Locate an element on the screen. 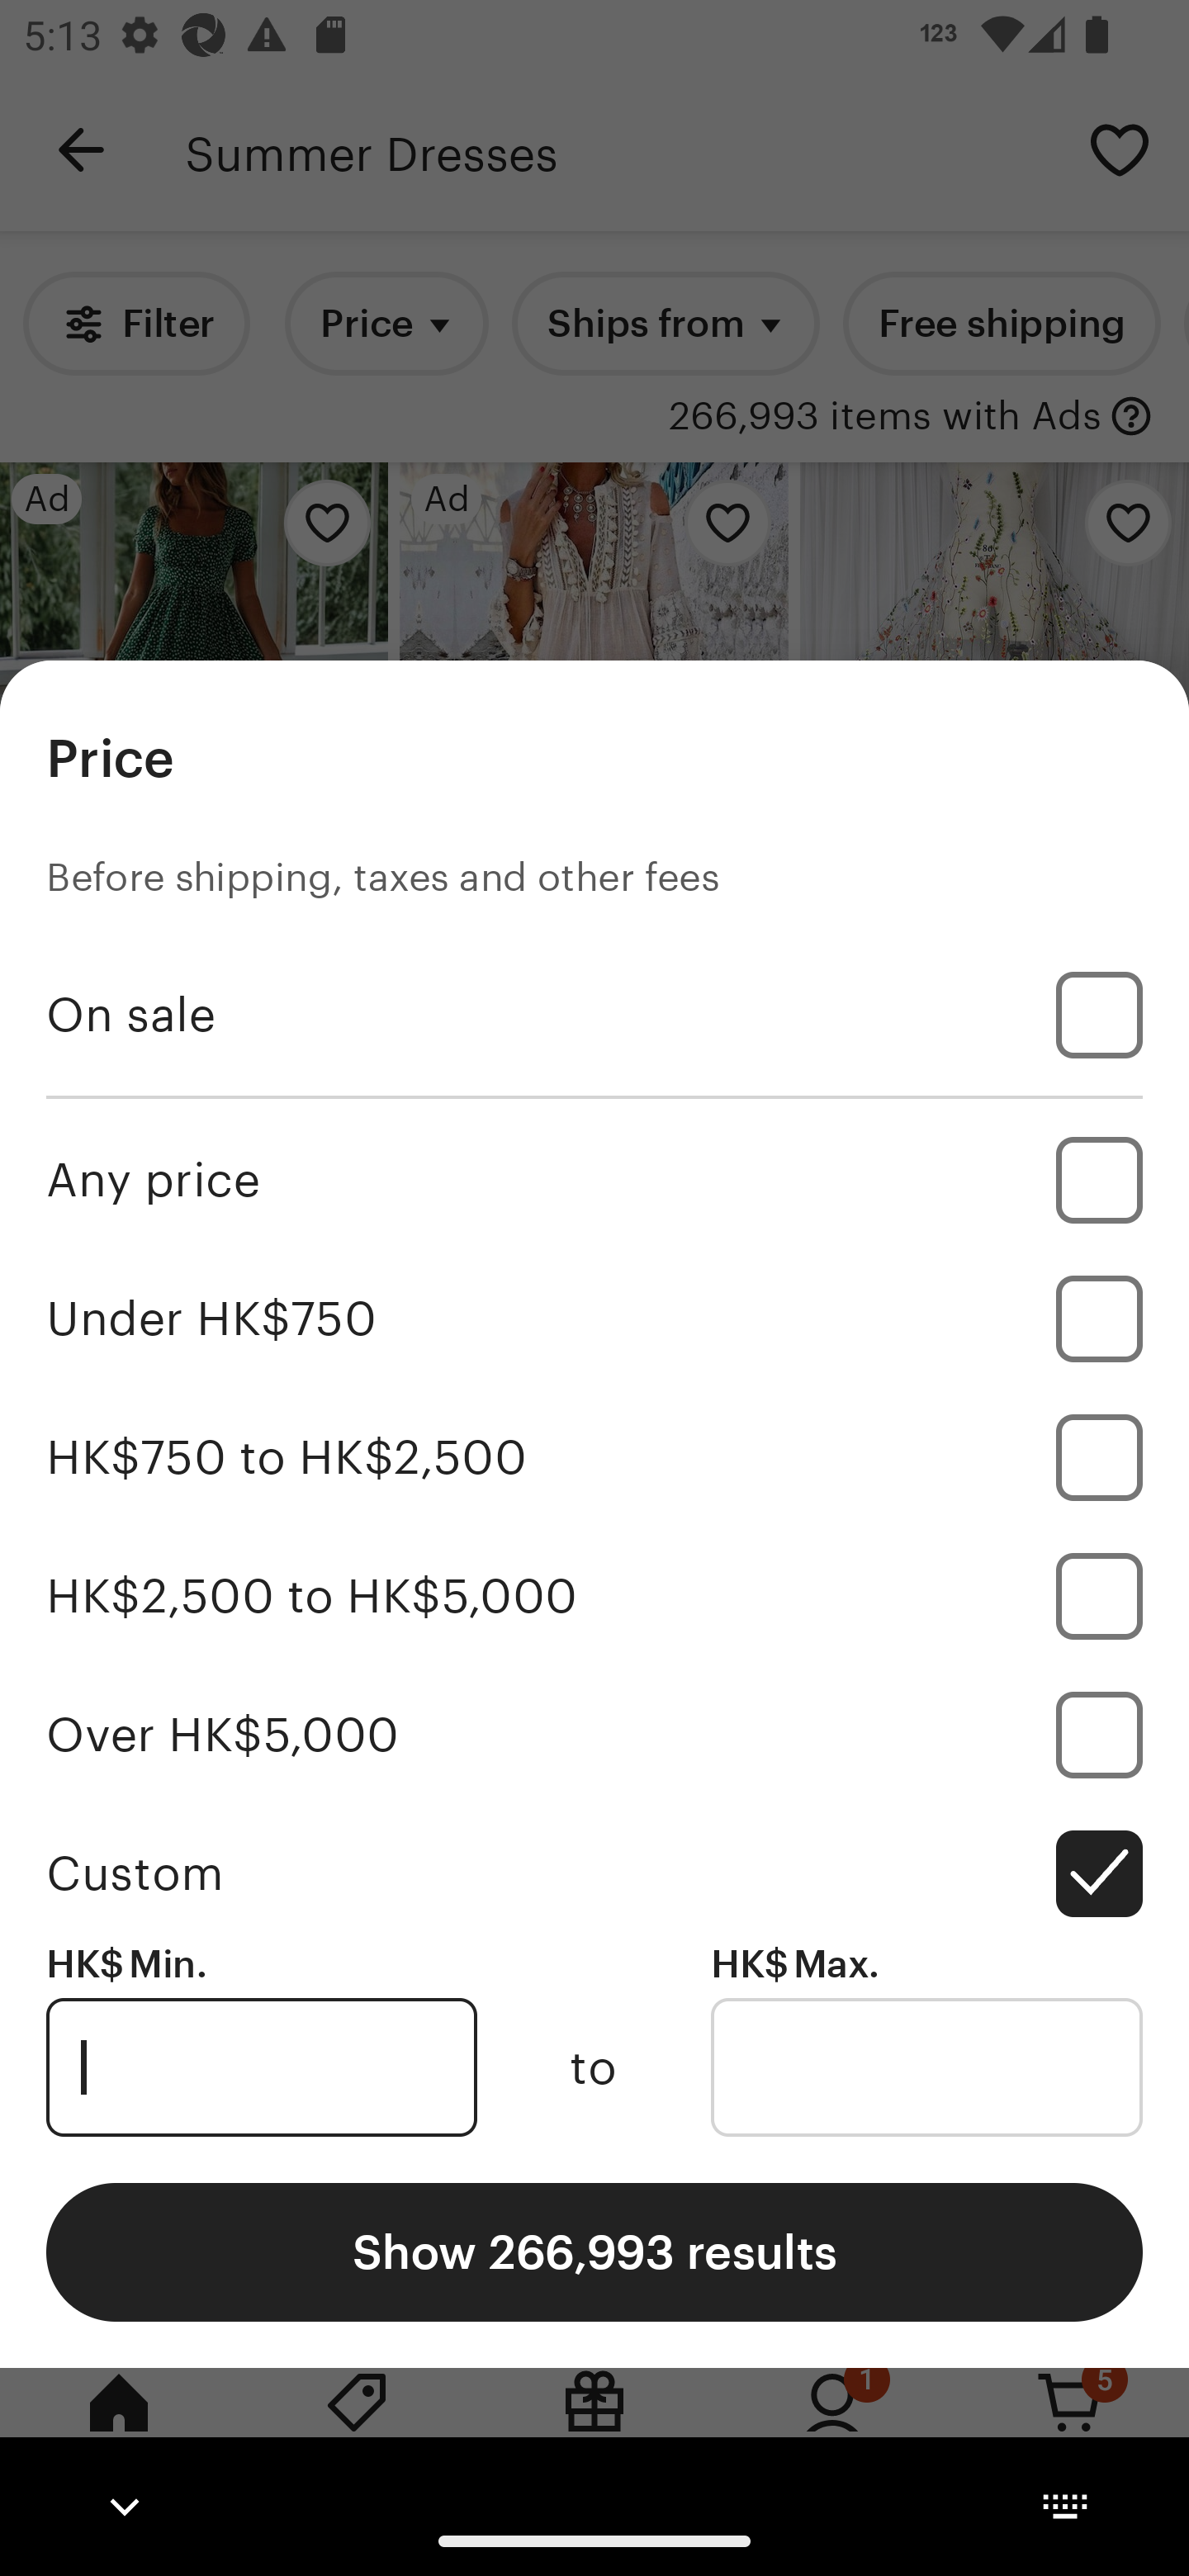  On sale is located at coordinates (594, 1015).